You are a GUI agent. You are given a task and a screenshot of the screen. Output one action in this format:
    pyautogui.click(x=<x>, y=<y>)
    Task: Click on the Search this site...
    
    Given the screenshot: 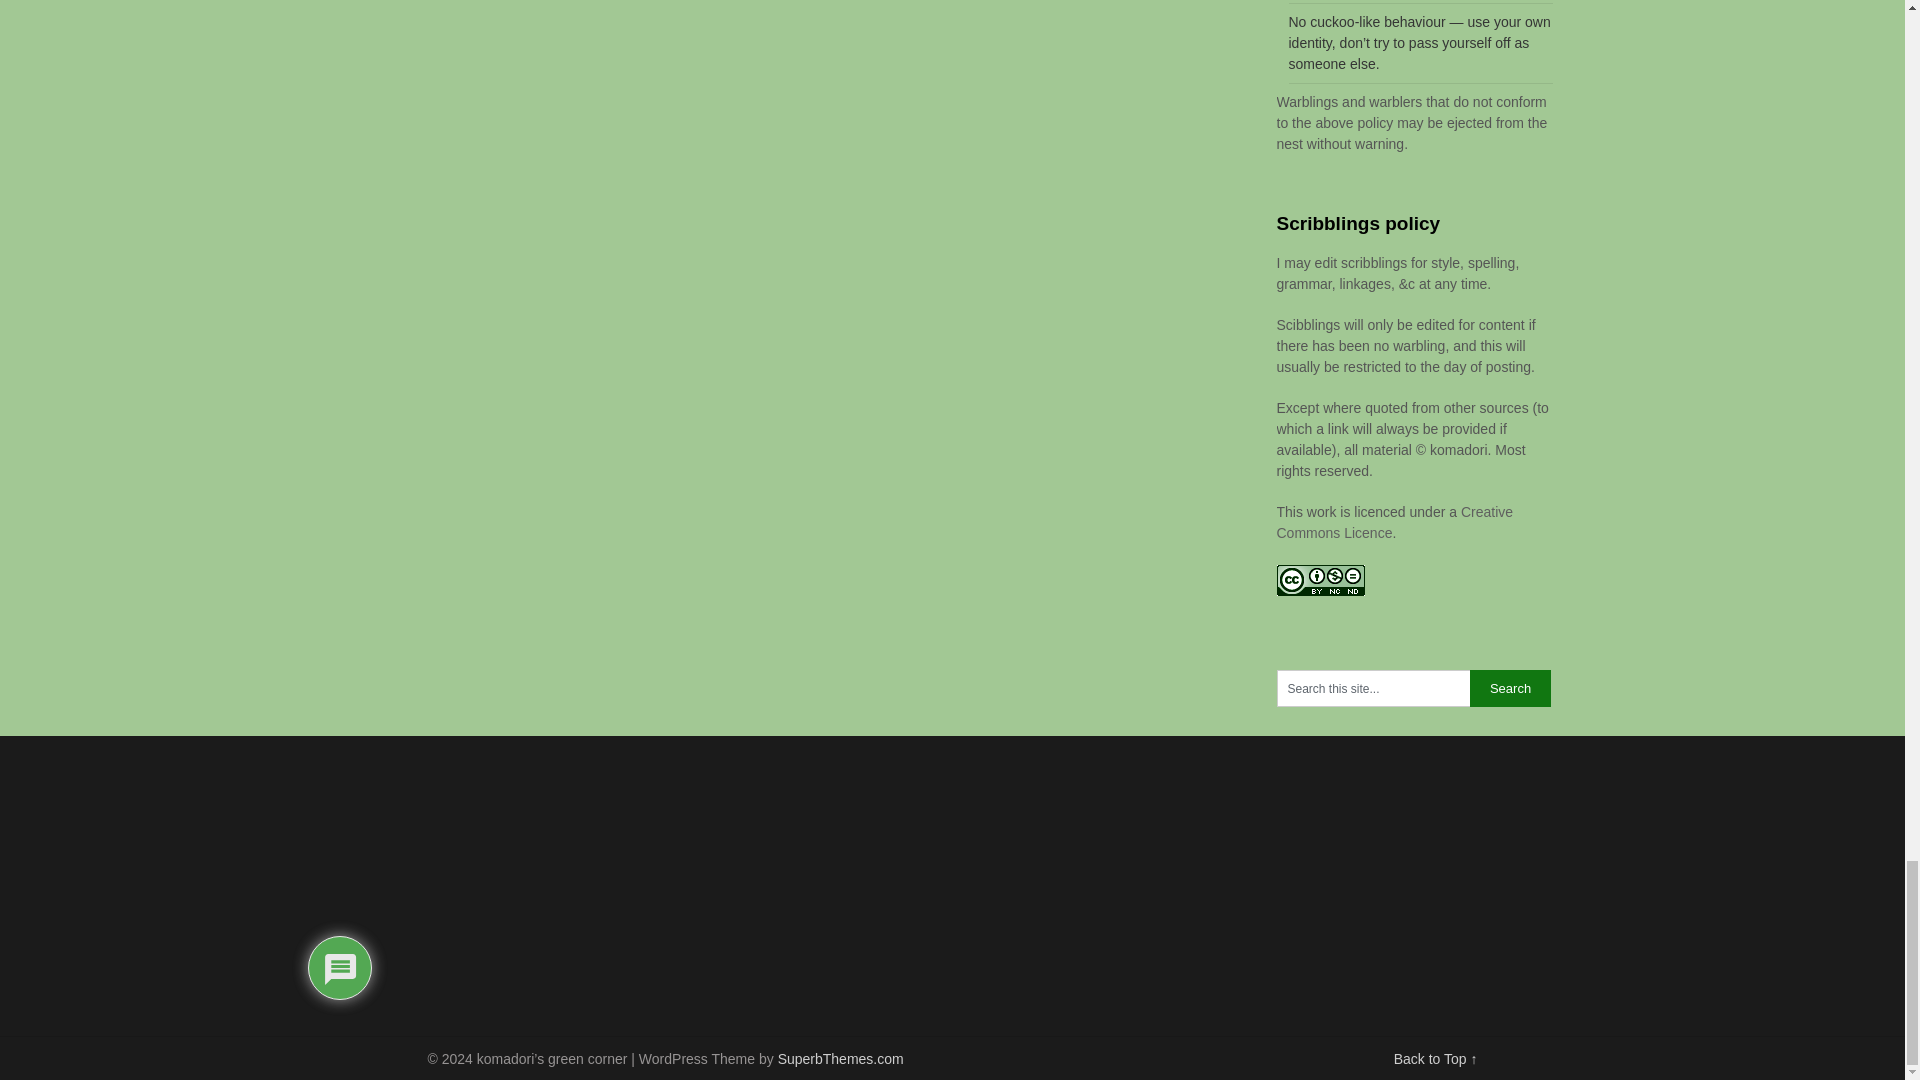 What is the action you would take?
    pyautogui.click(x=1372, y=688)
    